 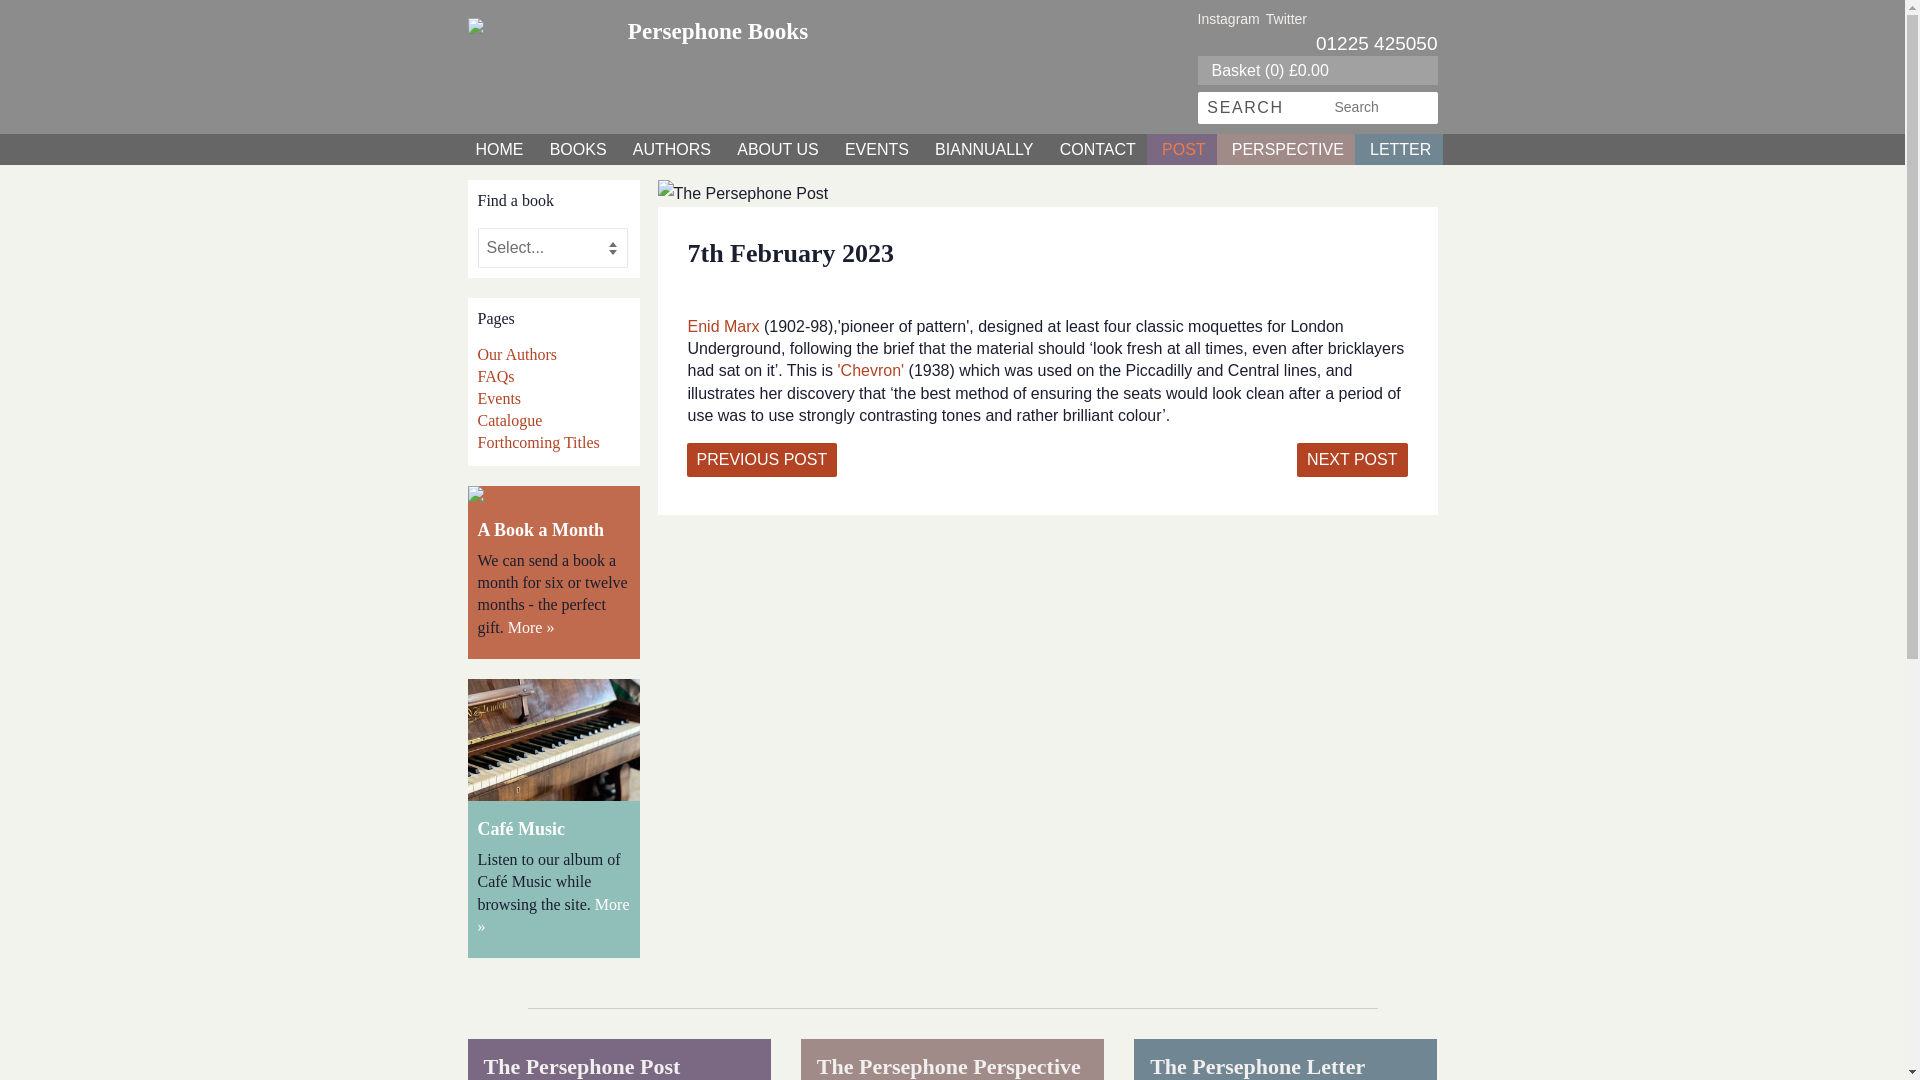 I want to click on Chevron, so click(x=870, y=370).